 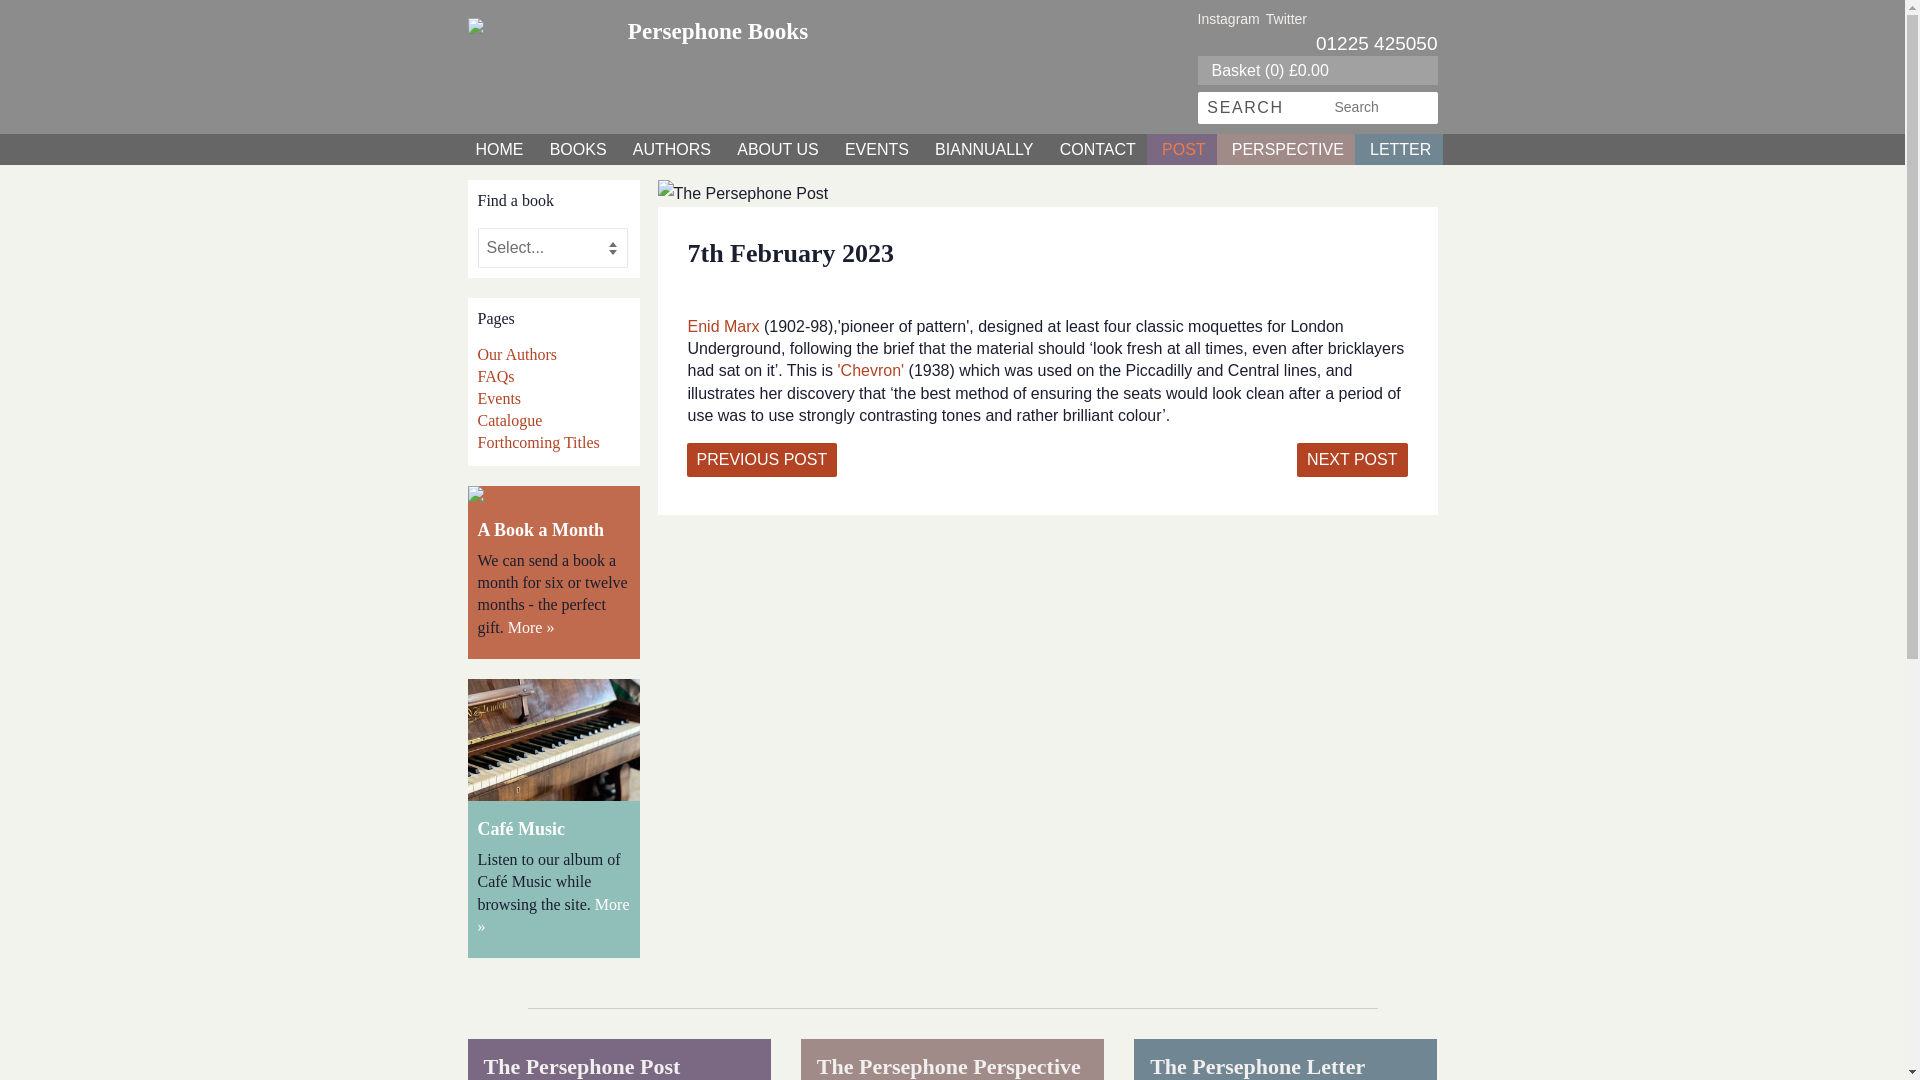 I want to click on Chevron, so click(x=870, y=370).